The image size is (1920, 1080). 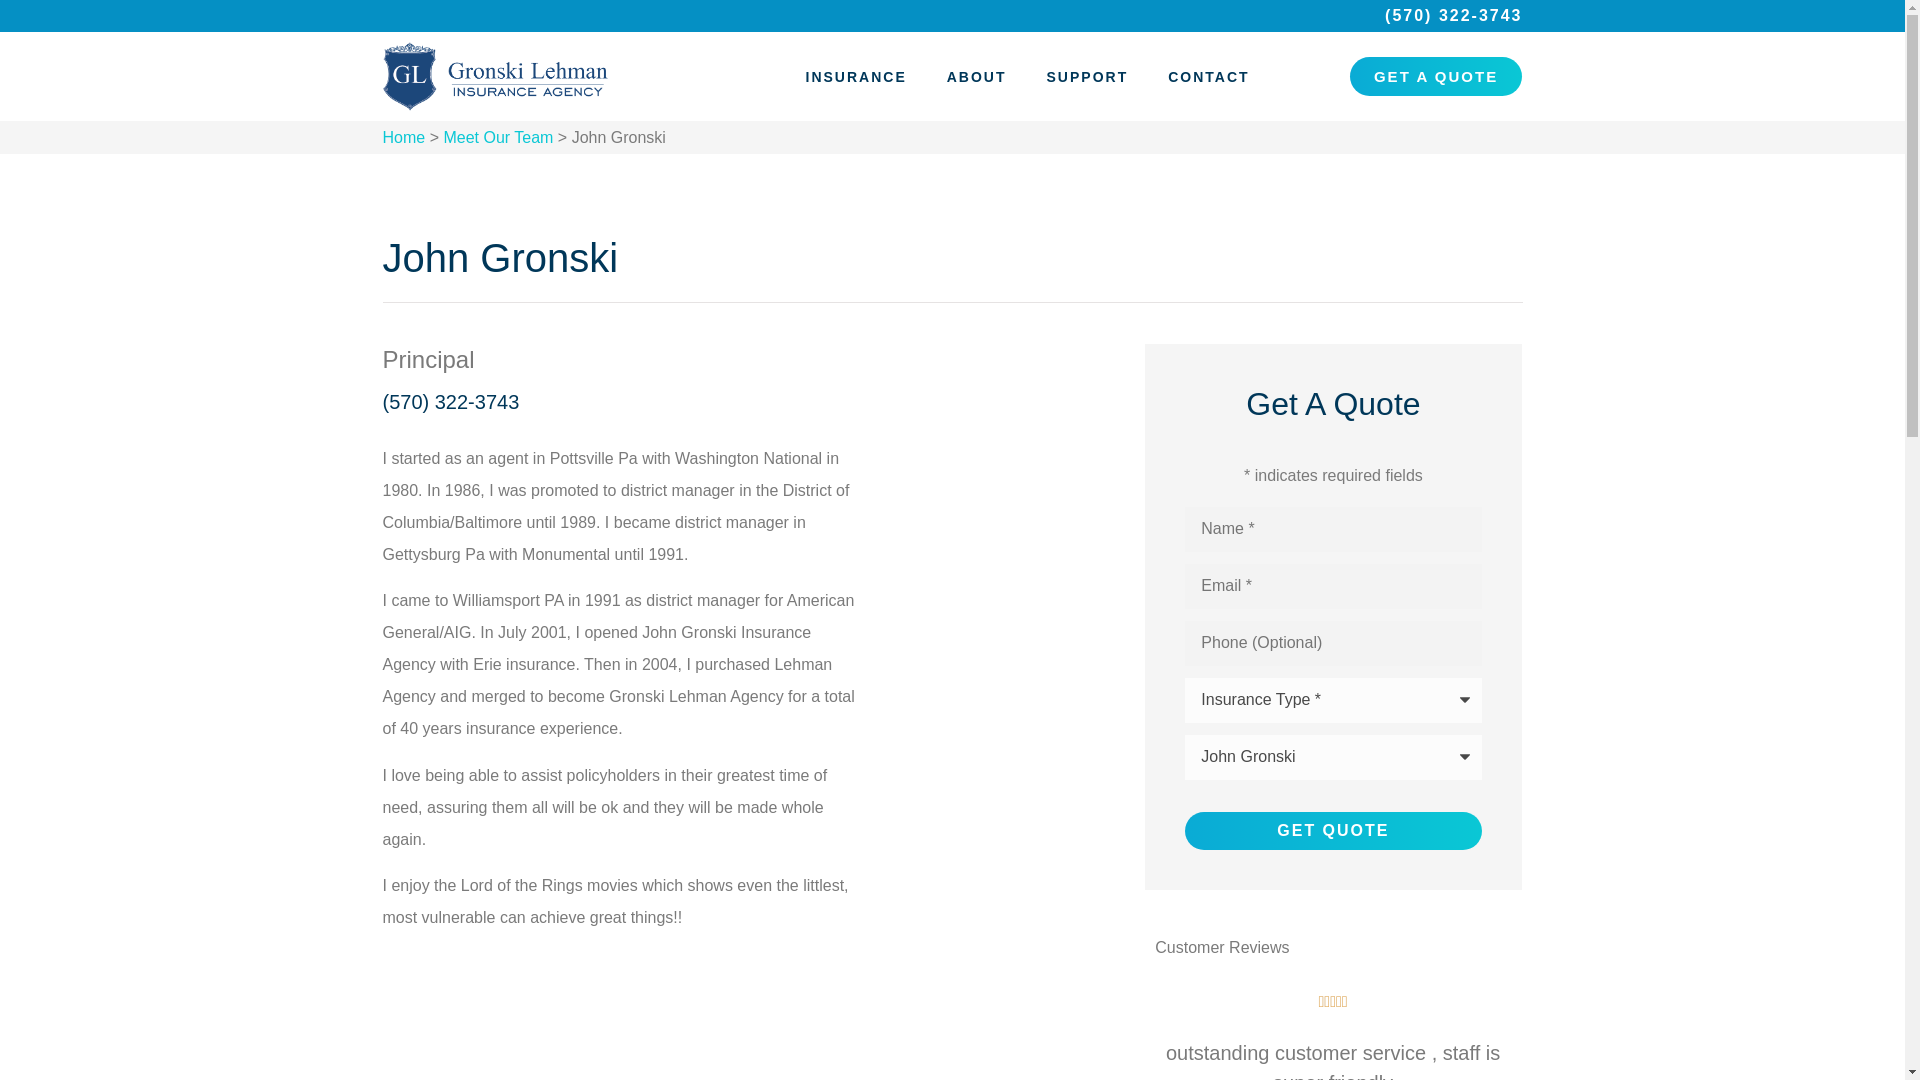 I want to click on ABOUT, so click(x=977, y=77).